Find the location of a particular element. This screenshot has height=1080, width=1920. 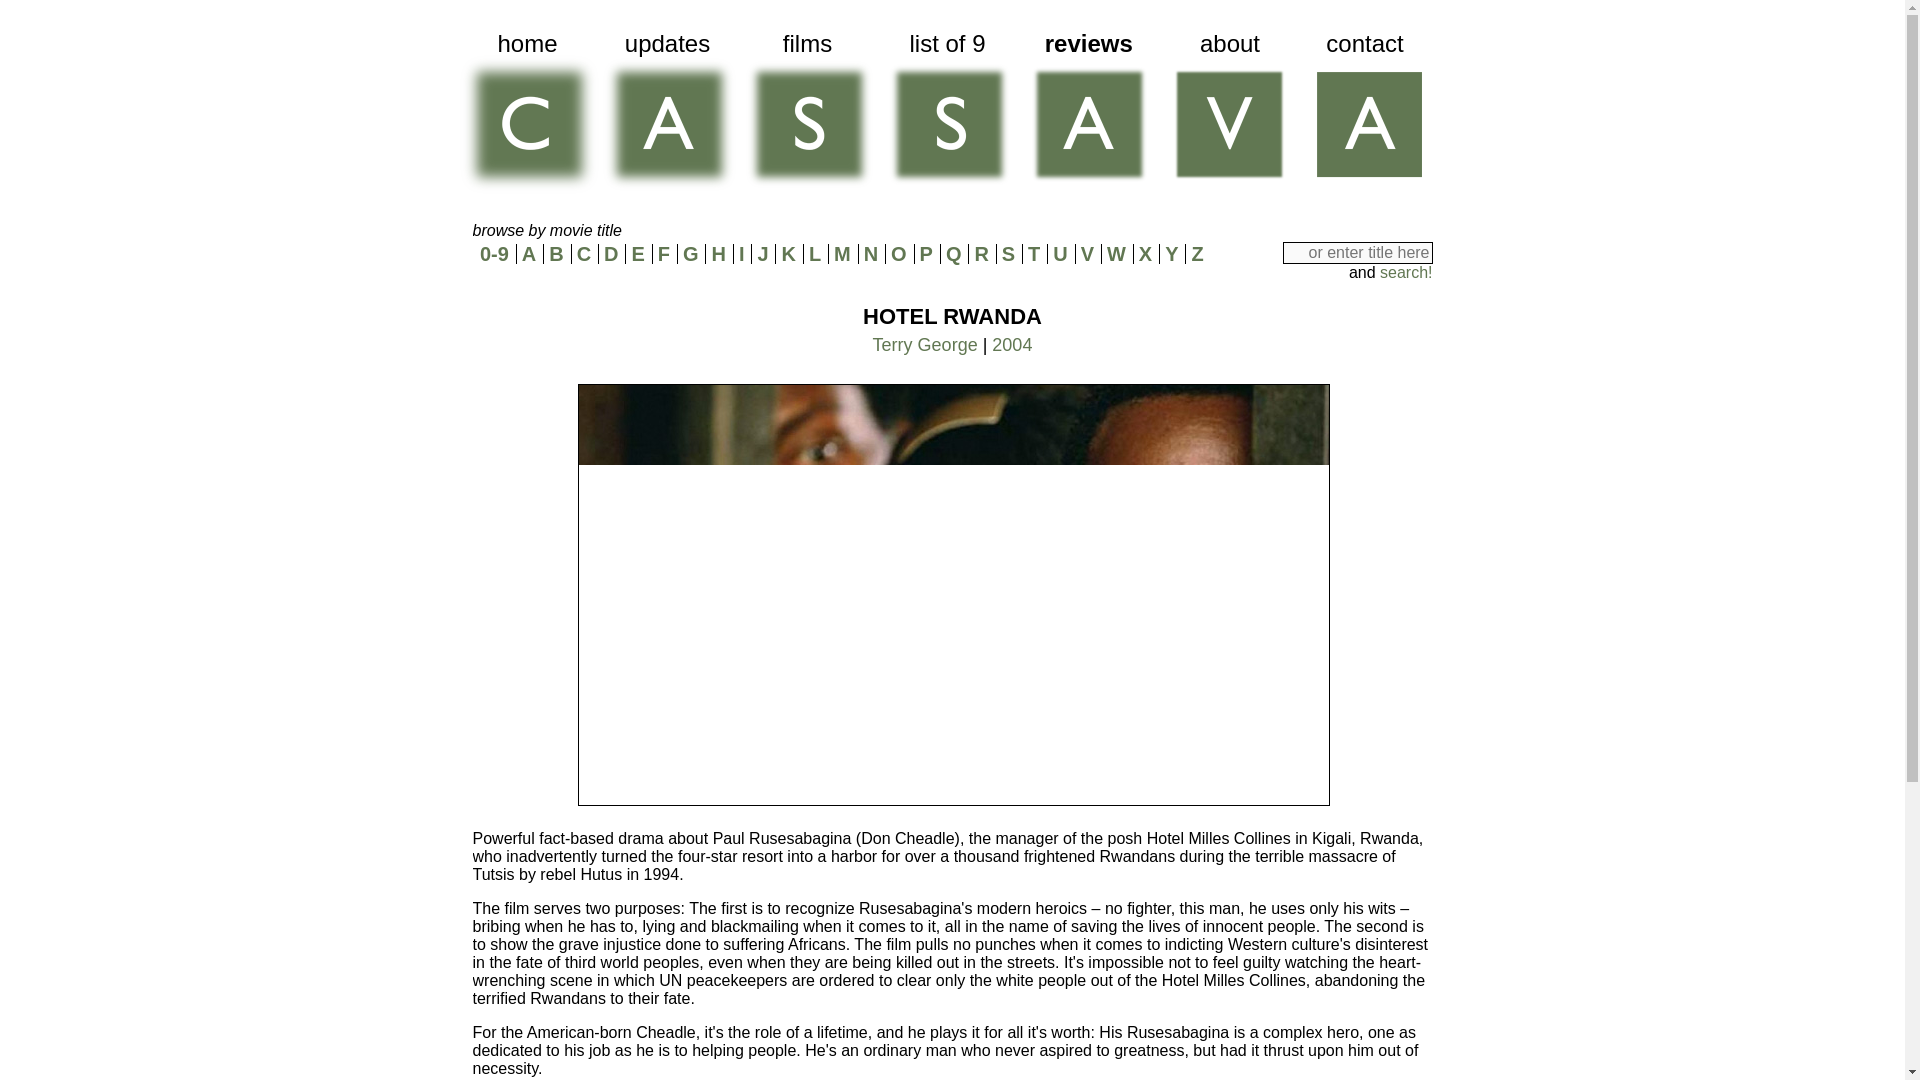

O is located at coordinates (898, 254).